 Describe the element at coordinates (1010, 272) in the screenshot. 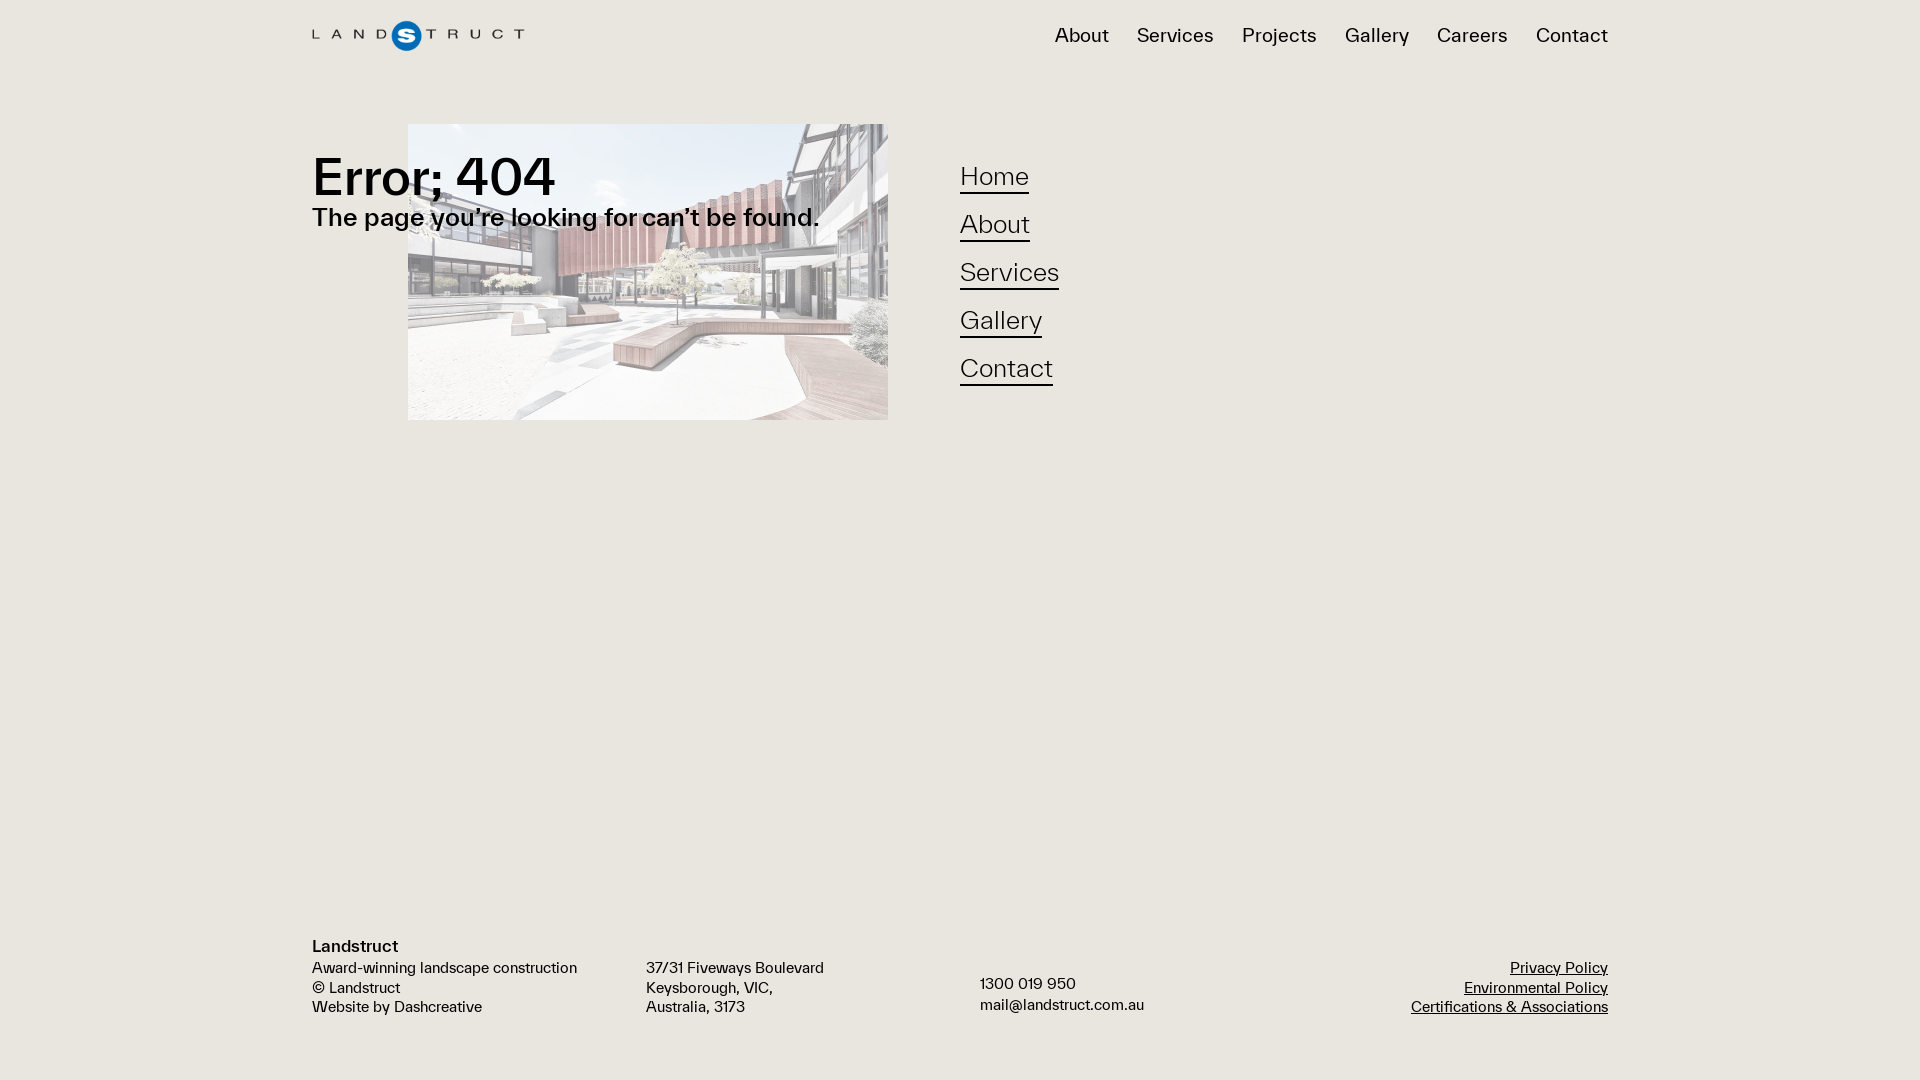

I see `Services` at that location.